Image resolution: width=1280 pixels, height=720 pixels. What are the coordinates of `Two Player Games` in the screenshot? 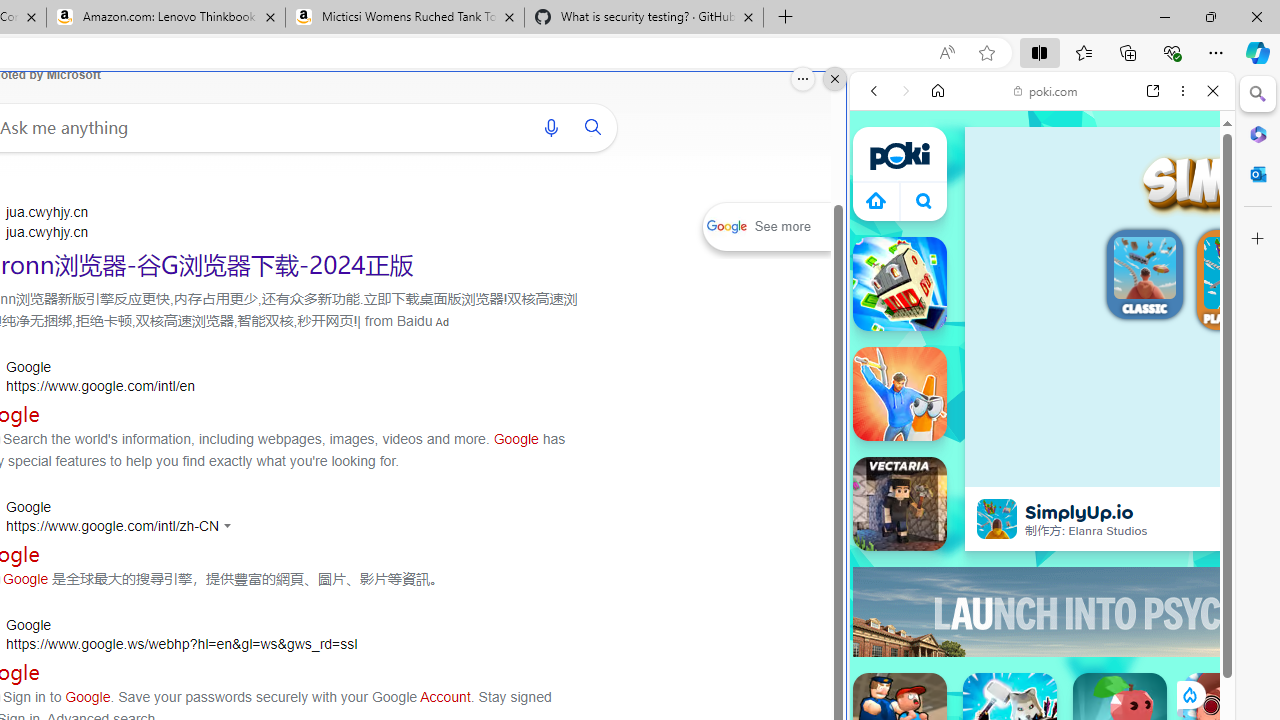 It's located at (1042, 568).